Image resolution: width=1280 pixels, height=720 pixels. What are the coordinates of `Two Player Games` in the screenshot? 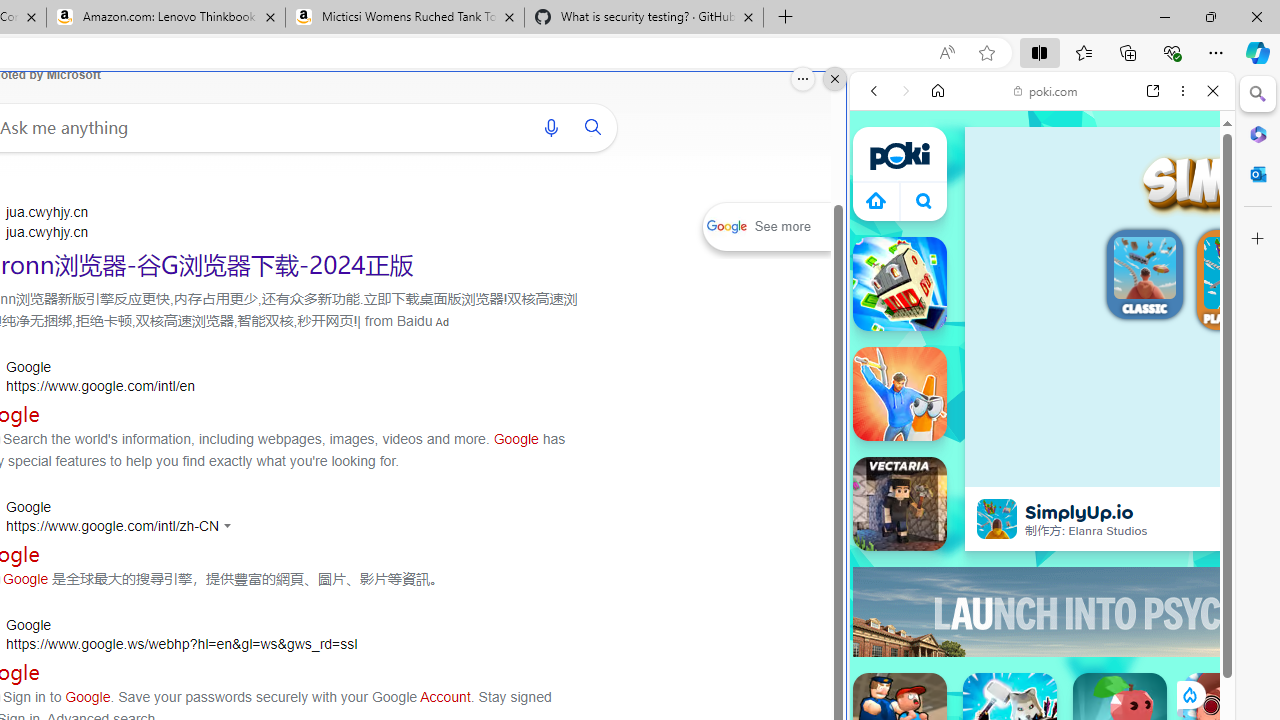 It's located at (1042, 568).